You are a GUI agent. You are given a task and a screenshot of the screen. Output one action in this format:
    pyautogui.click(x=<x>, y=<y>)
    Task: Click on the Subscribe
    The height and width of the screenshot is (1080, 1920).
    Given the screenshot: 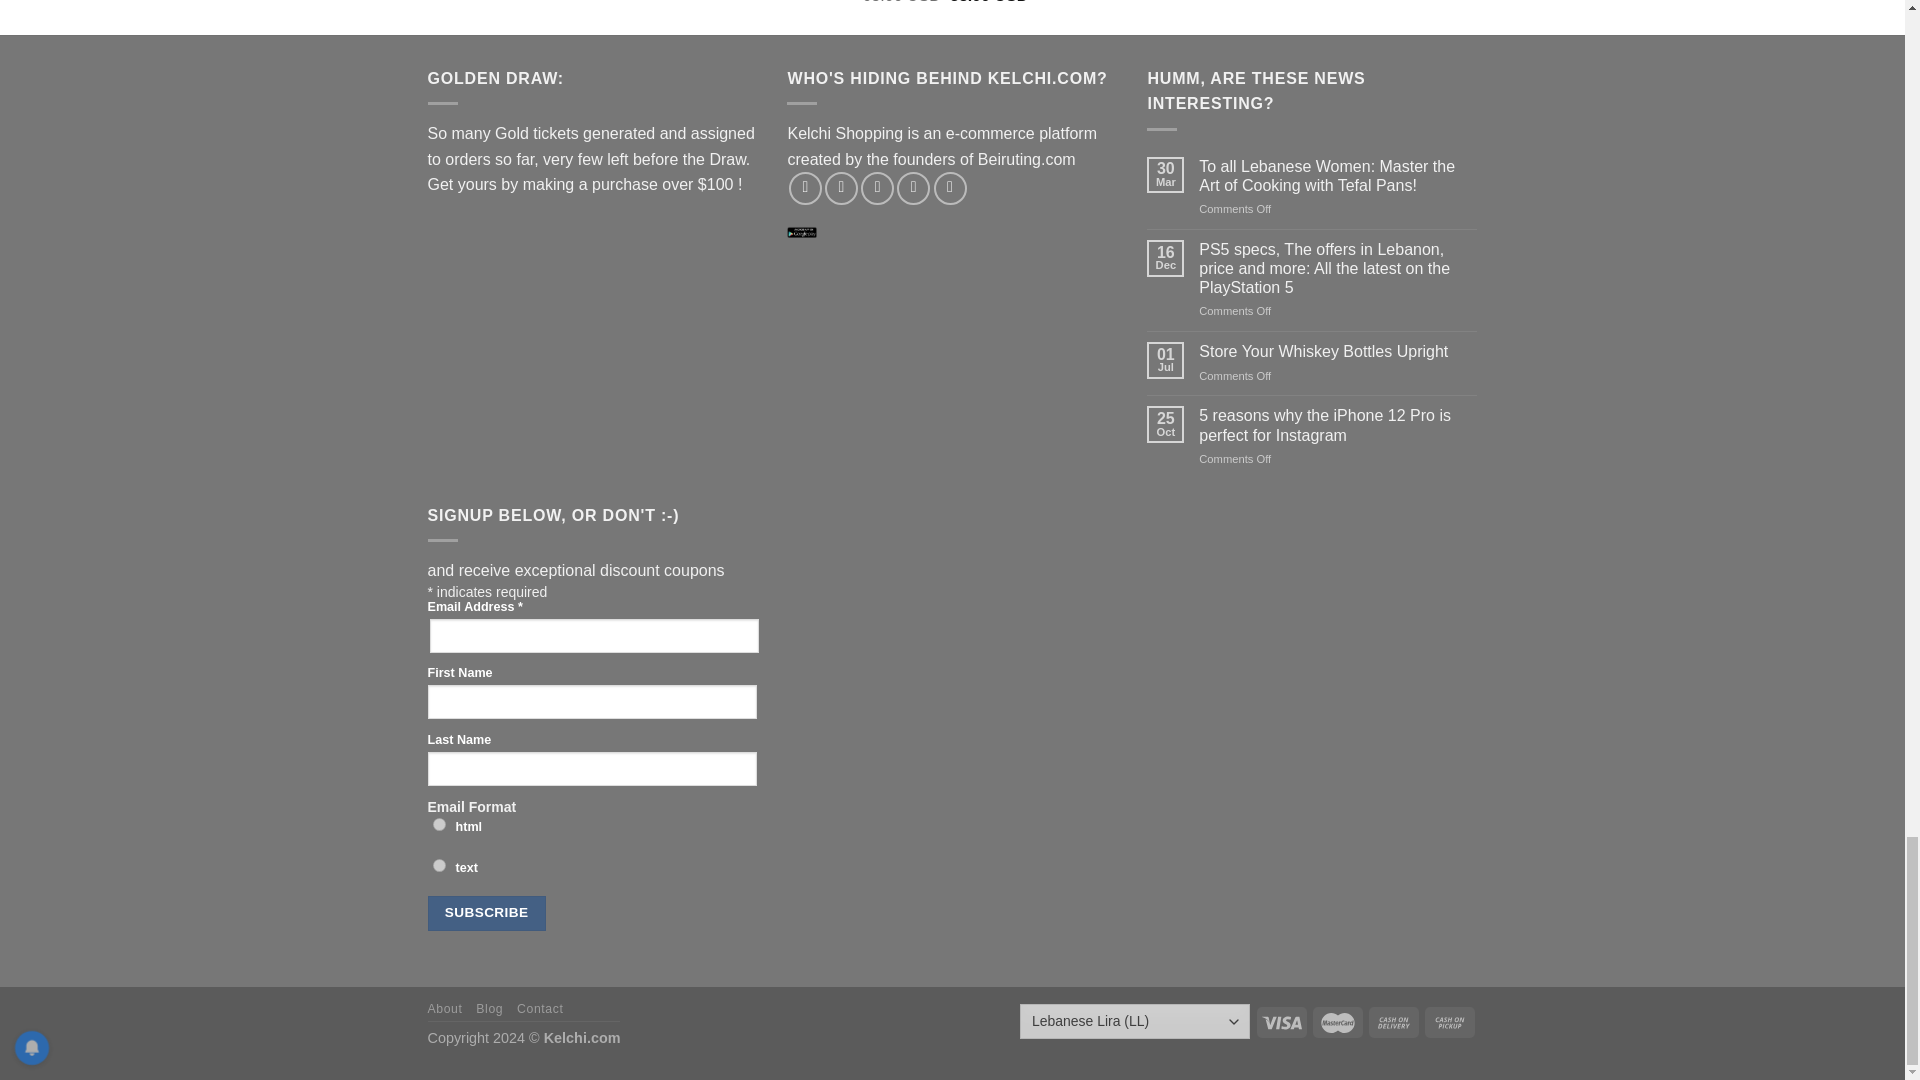 What is the action you would take?
    pyautogui.click(x=486, y=913)
    